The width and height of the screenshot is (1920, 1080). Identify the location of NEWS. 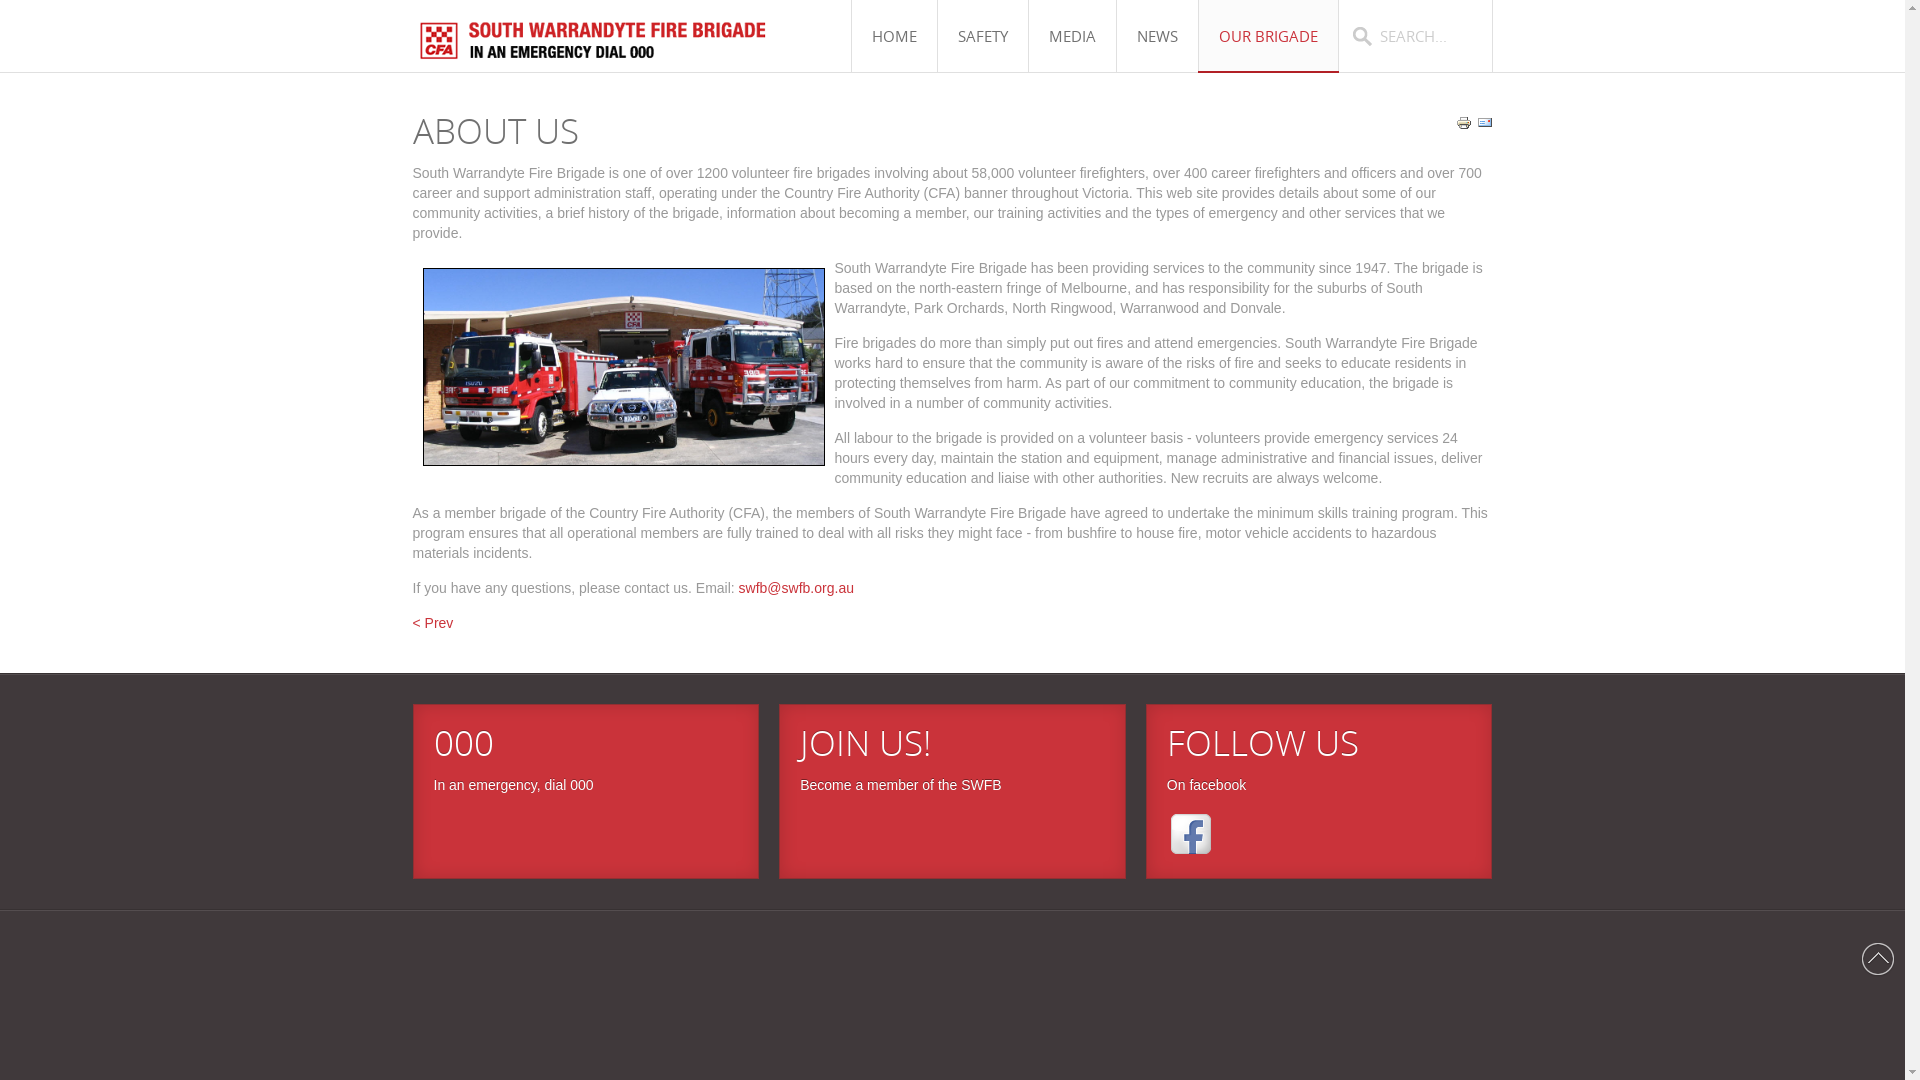
(1158, 36).